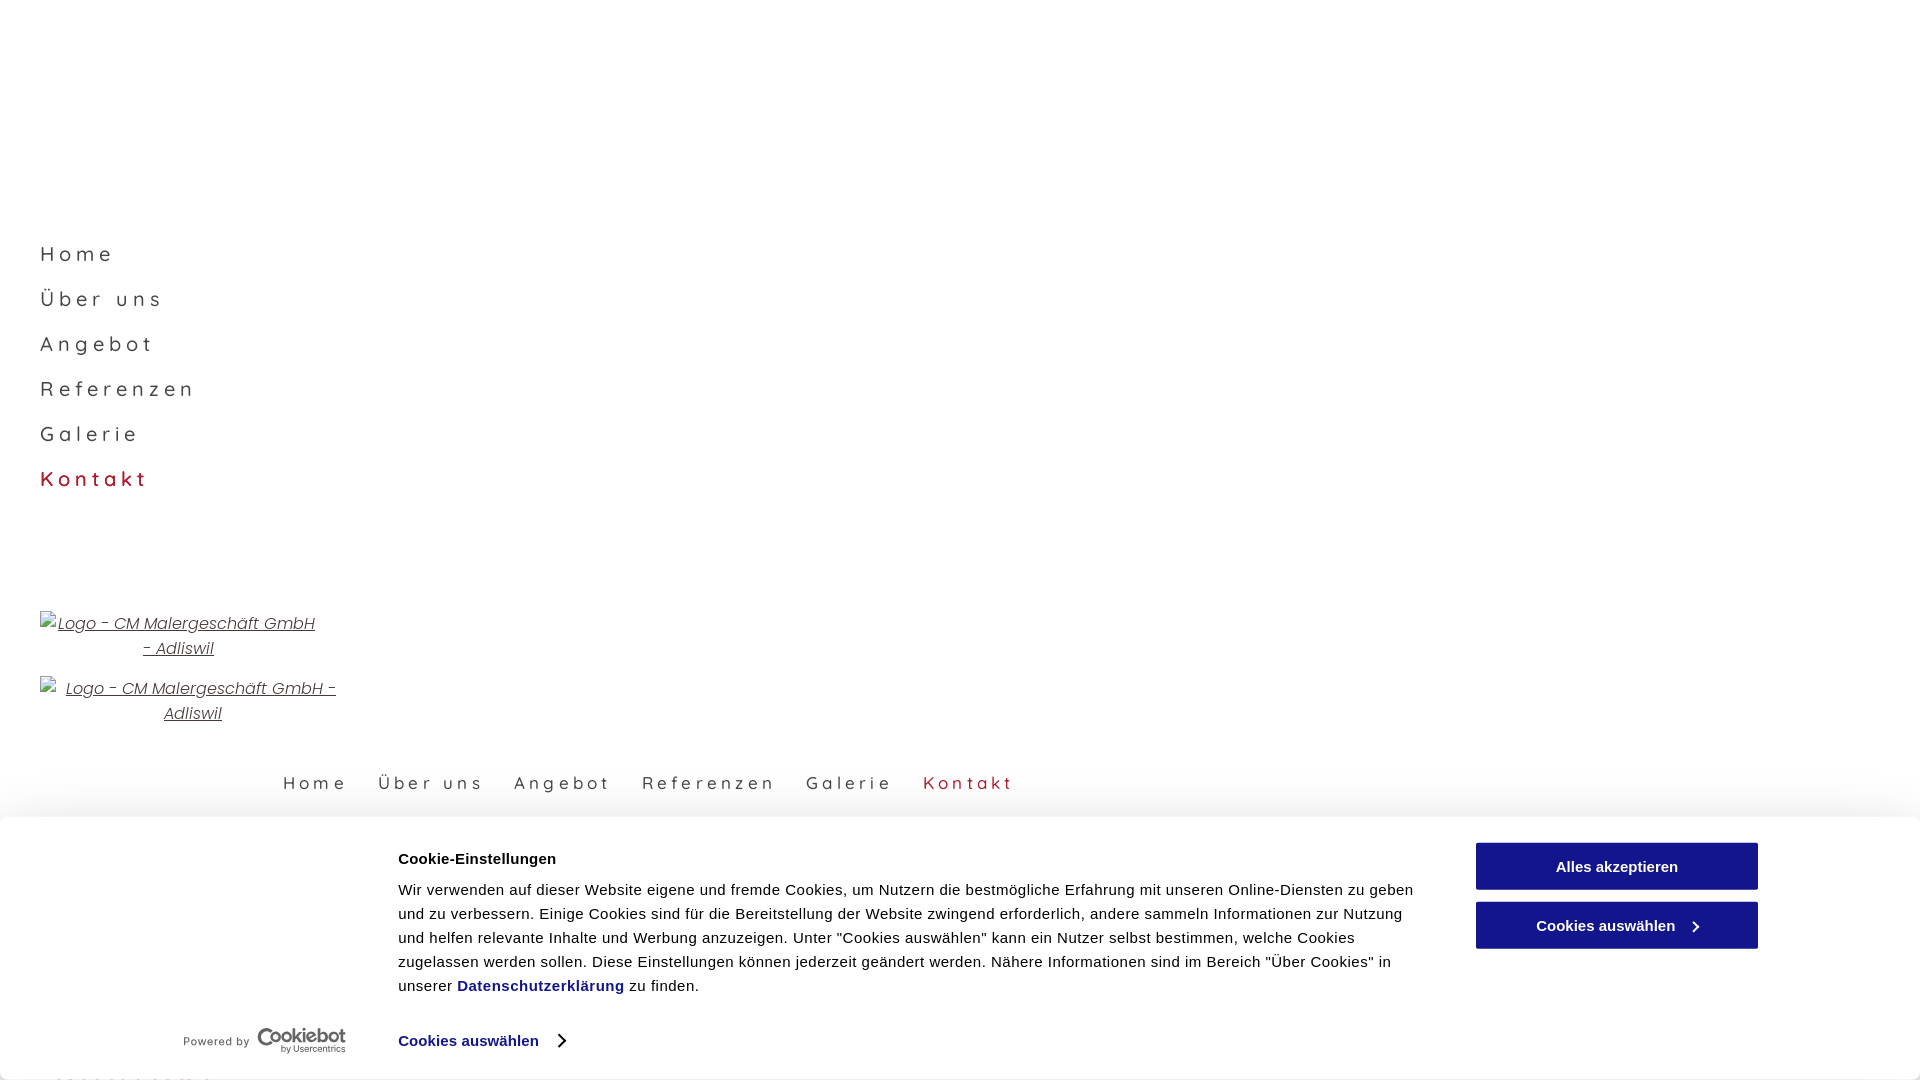 The image size is (1920, 1080). Describe the element at coordinates (316, 782) in the screenshot. I see `Home` at that location.